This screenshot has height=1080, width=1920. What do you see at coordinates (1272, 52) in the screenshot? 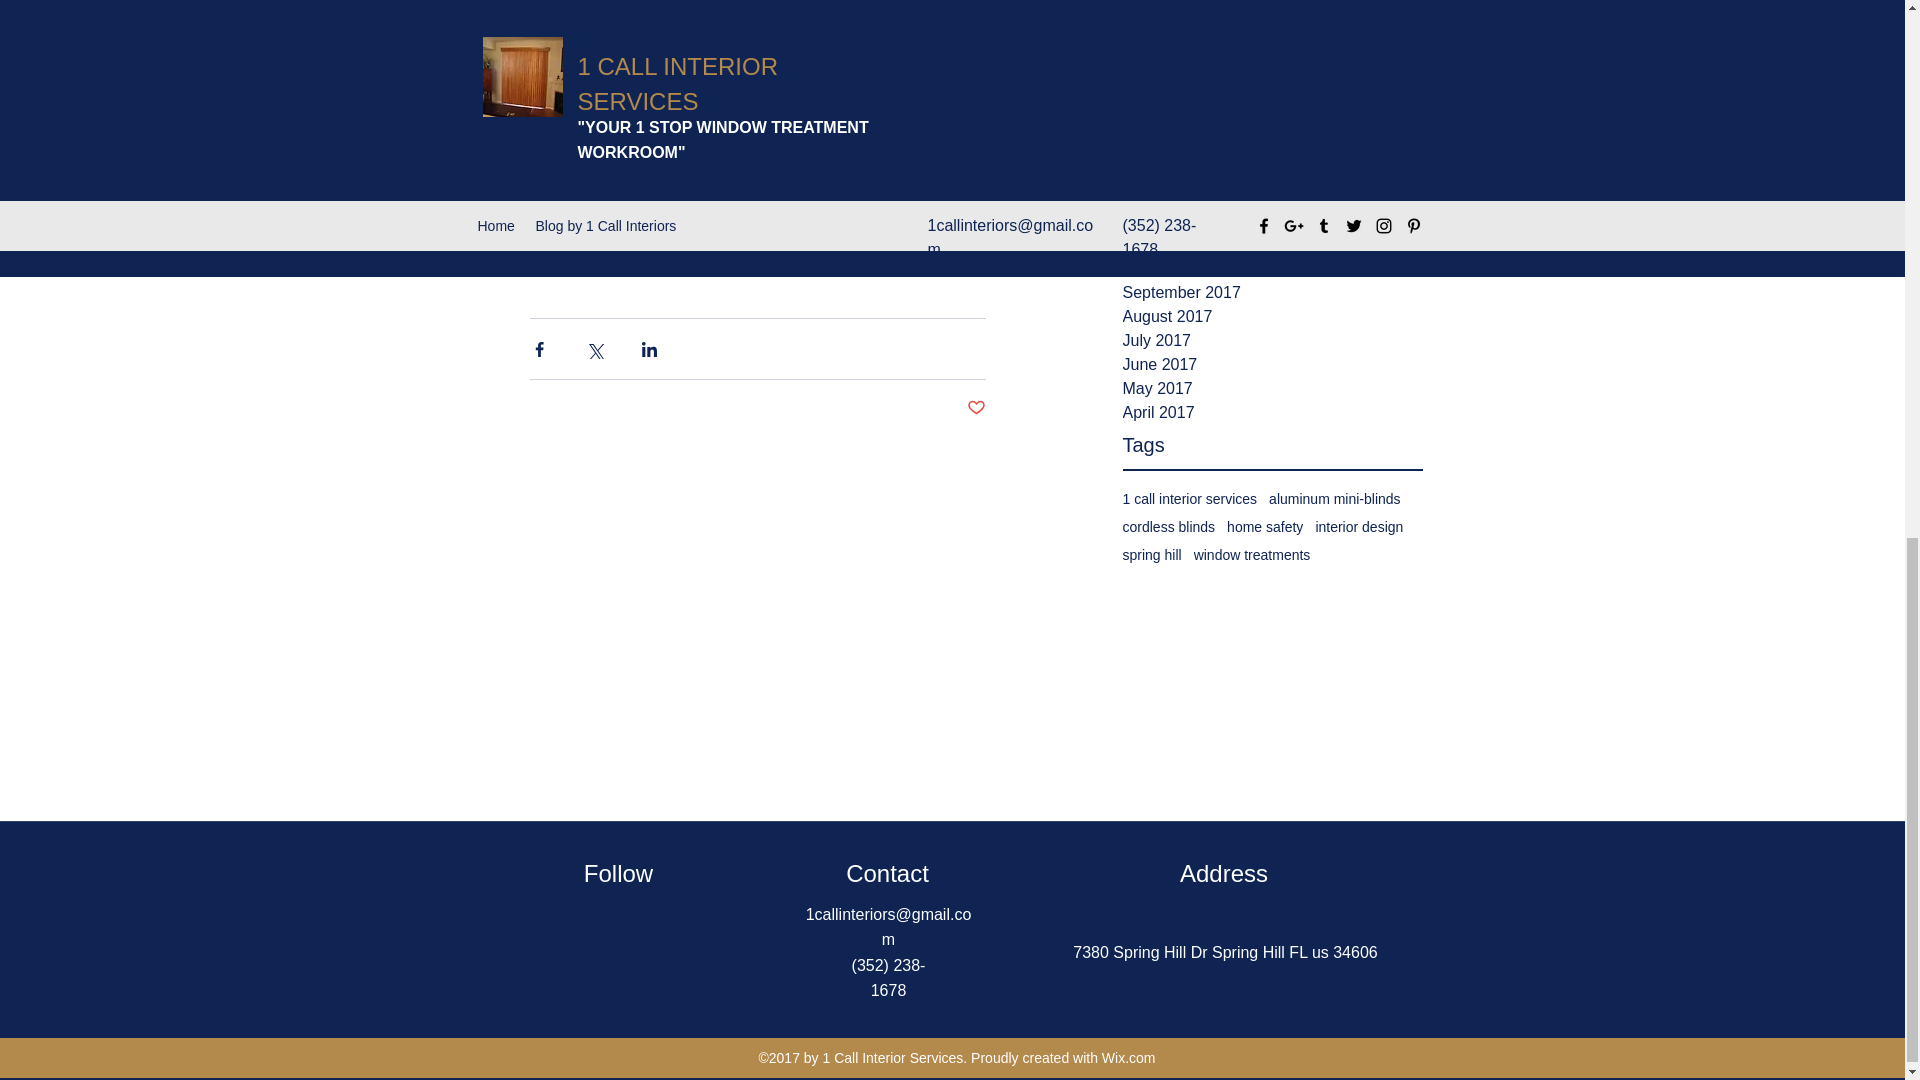
I see `December 2019` at bounding box center [1272, 52].